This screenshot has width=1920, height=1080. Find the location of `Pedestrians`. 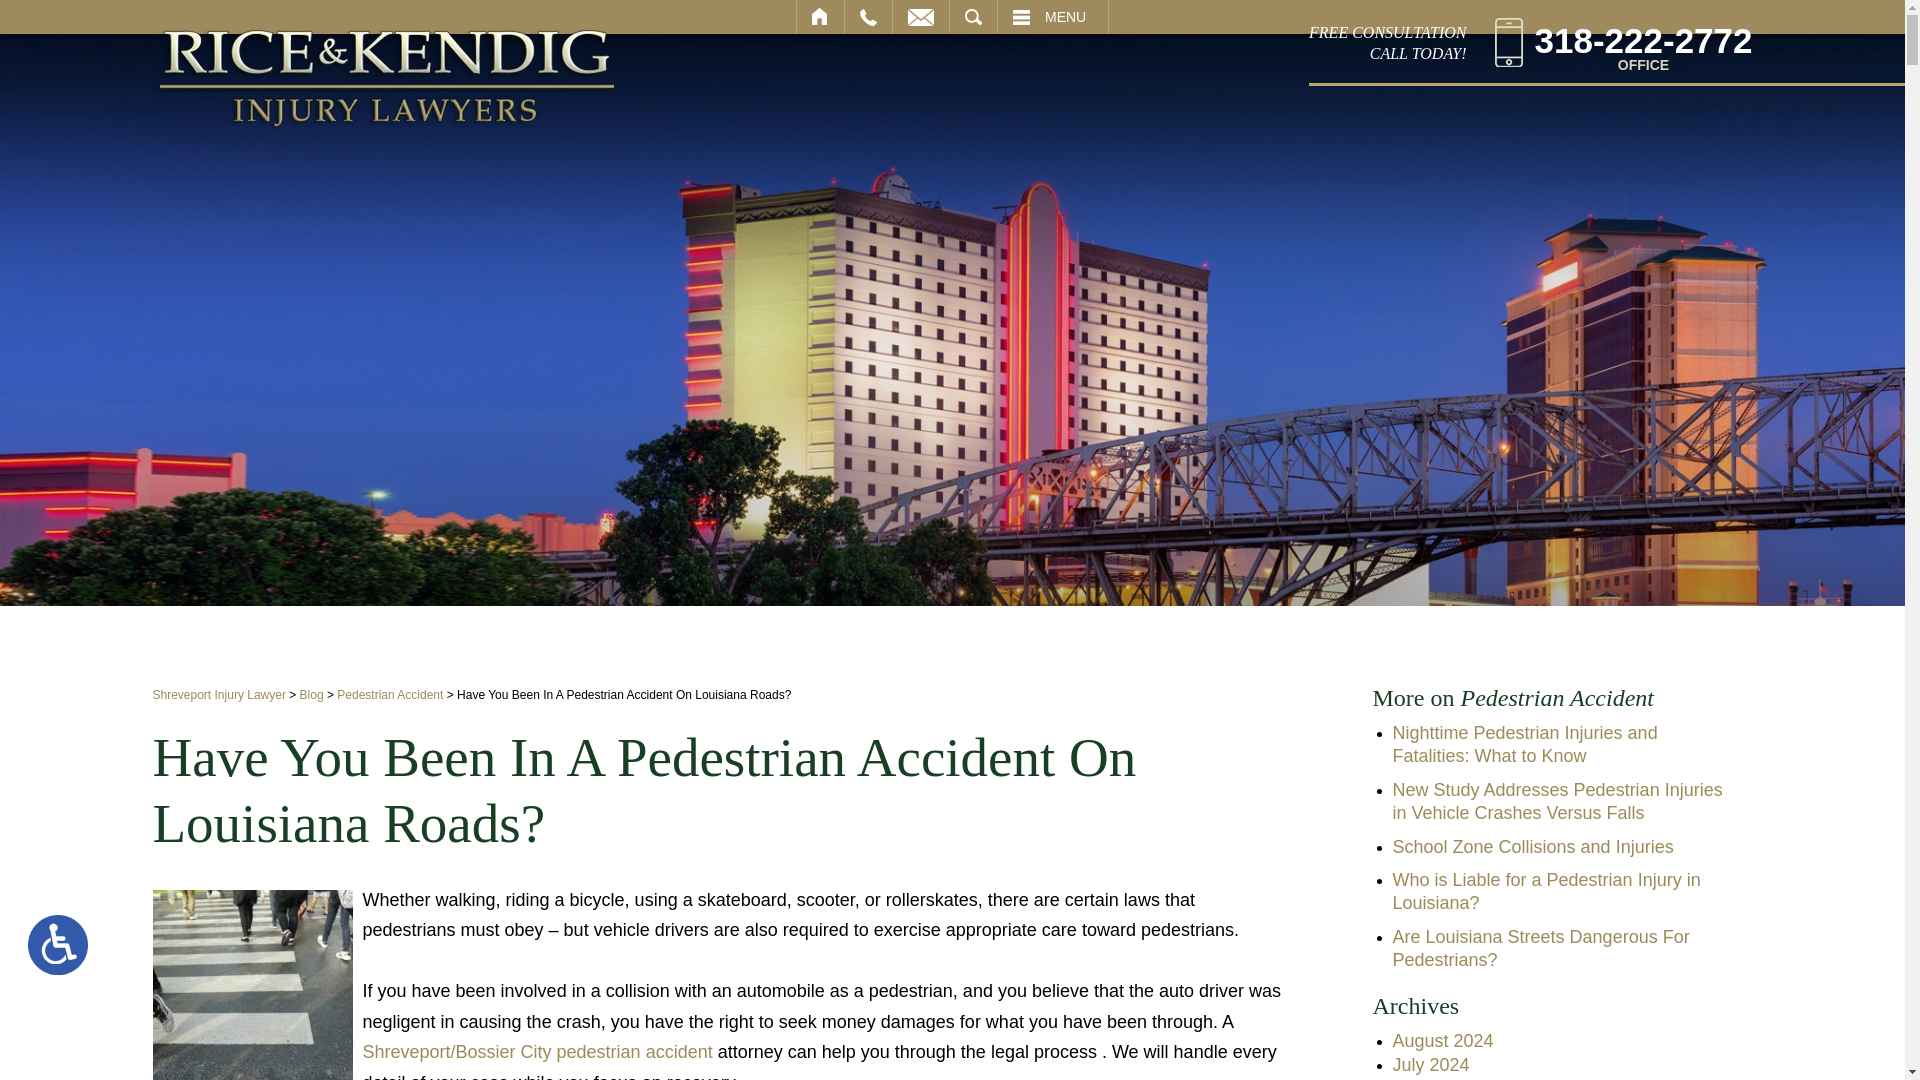

Pedestrians is located at coordinates (251, 984).